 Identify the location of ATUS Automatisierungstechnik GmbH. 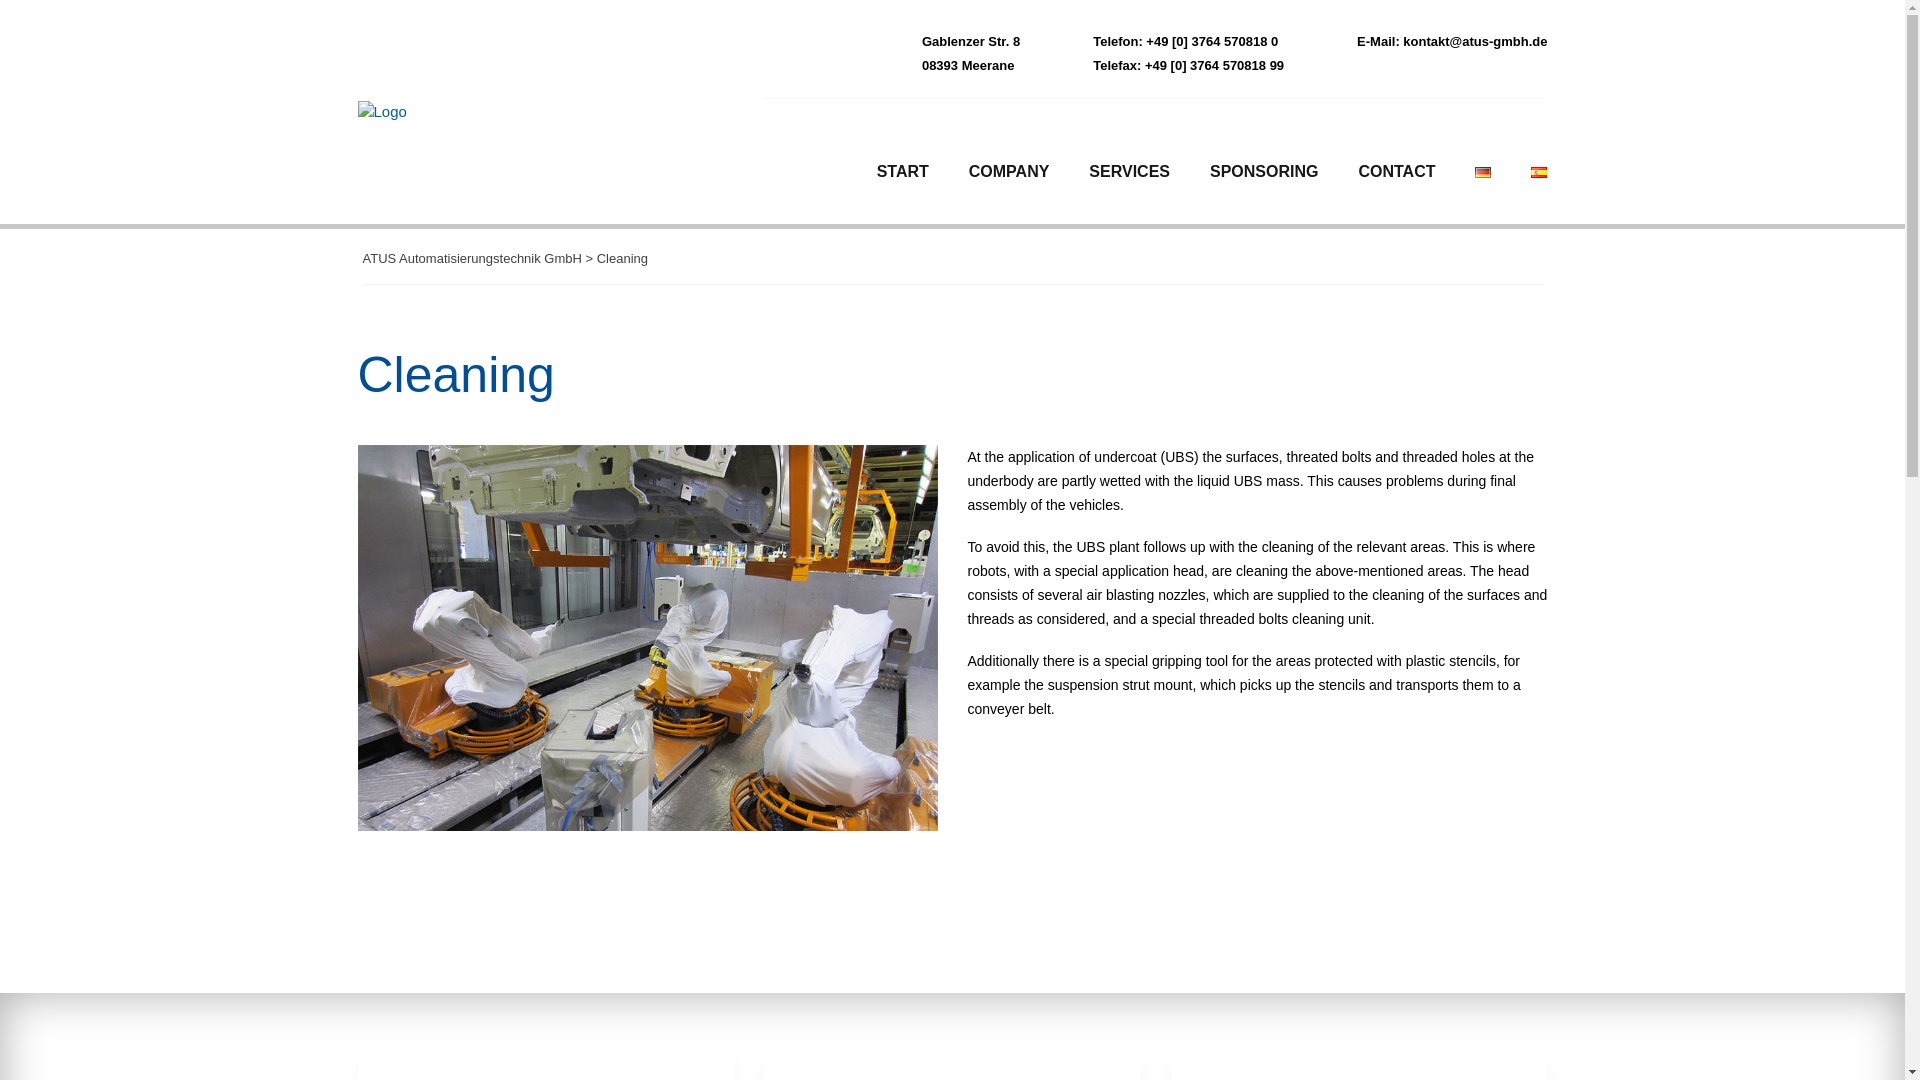
(472, 258).